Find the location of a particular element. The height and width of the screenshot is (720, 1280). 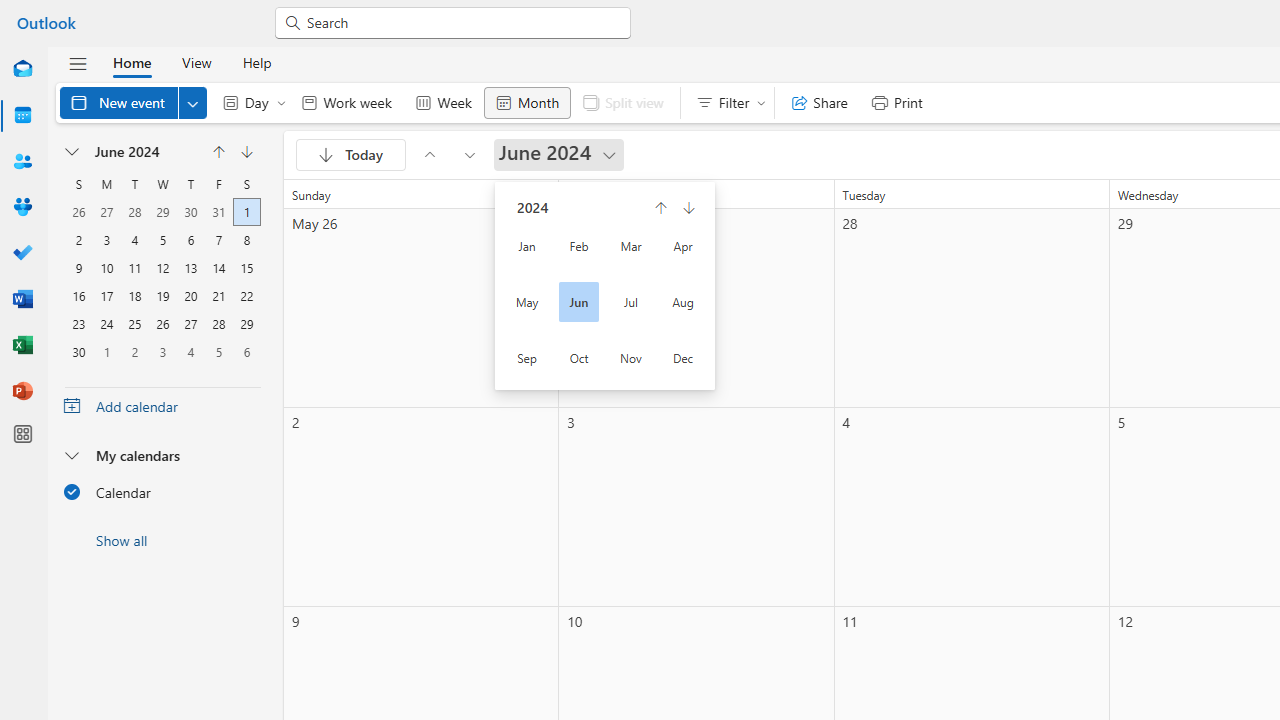

30, May, 2024 is located at coordinates (191, 210).